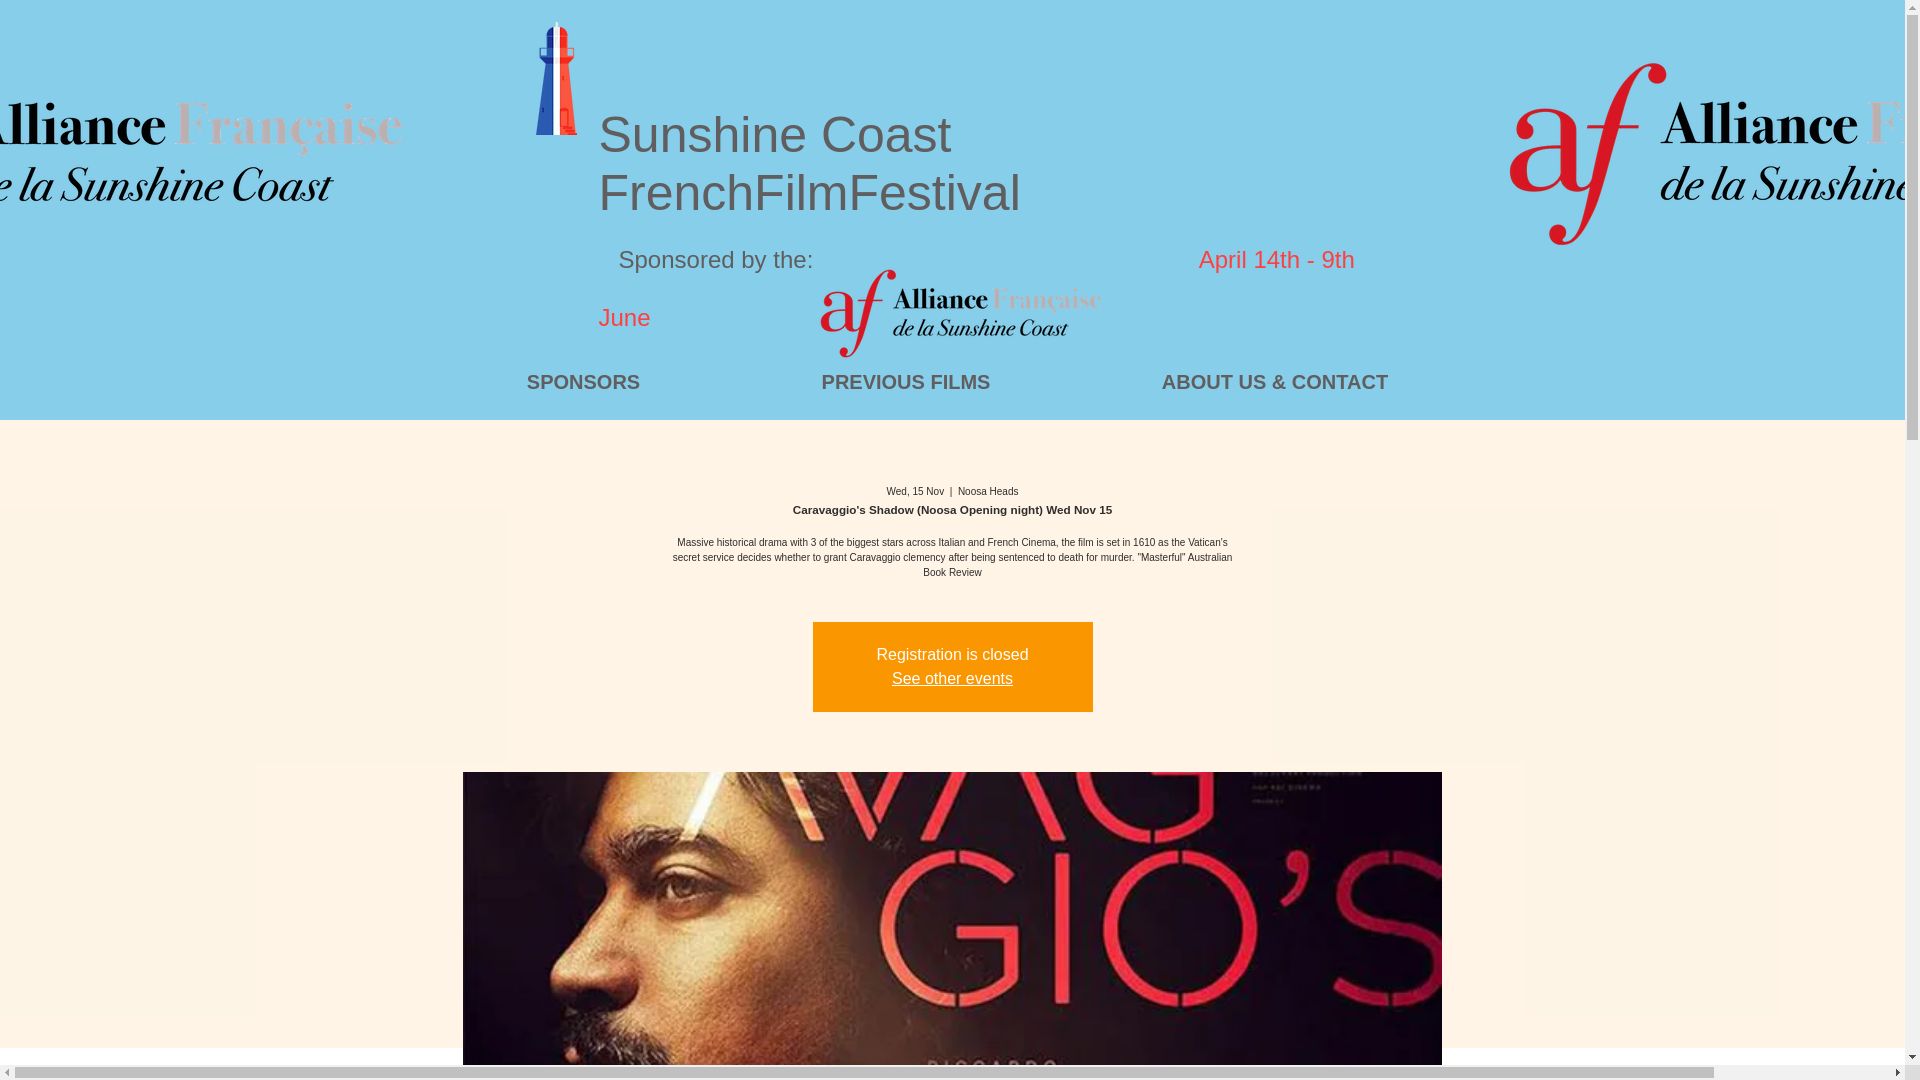  I want to click on PREVIOUS FILMS, so click(905, 382).